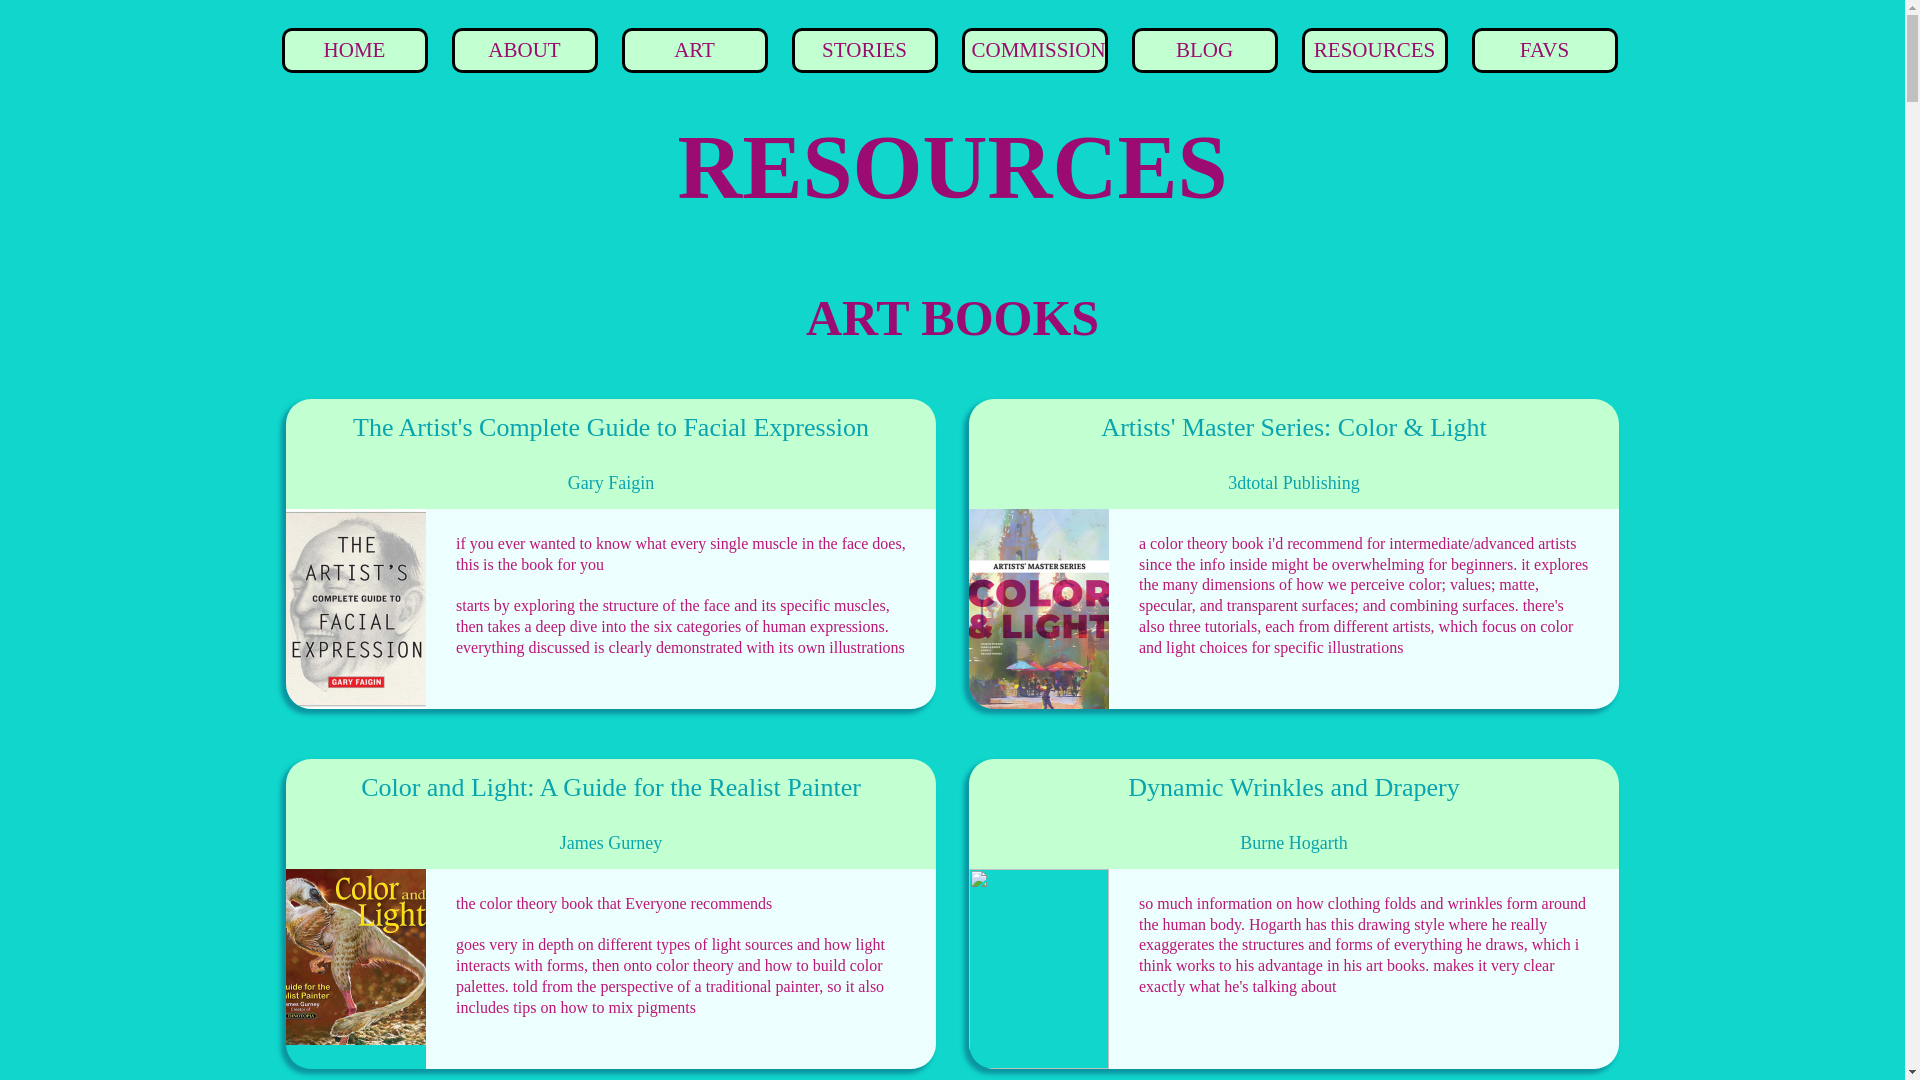  Describe the element at coordinates (1204, 50) in the screenshot. I see `BLOG` at that location.